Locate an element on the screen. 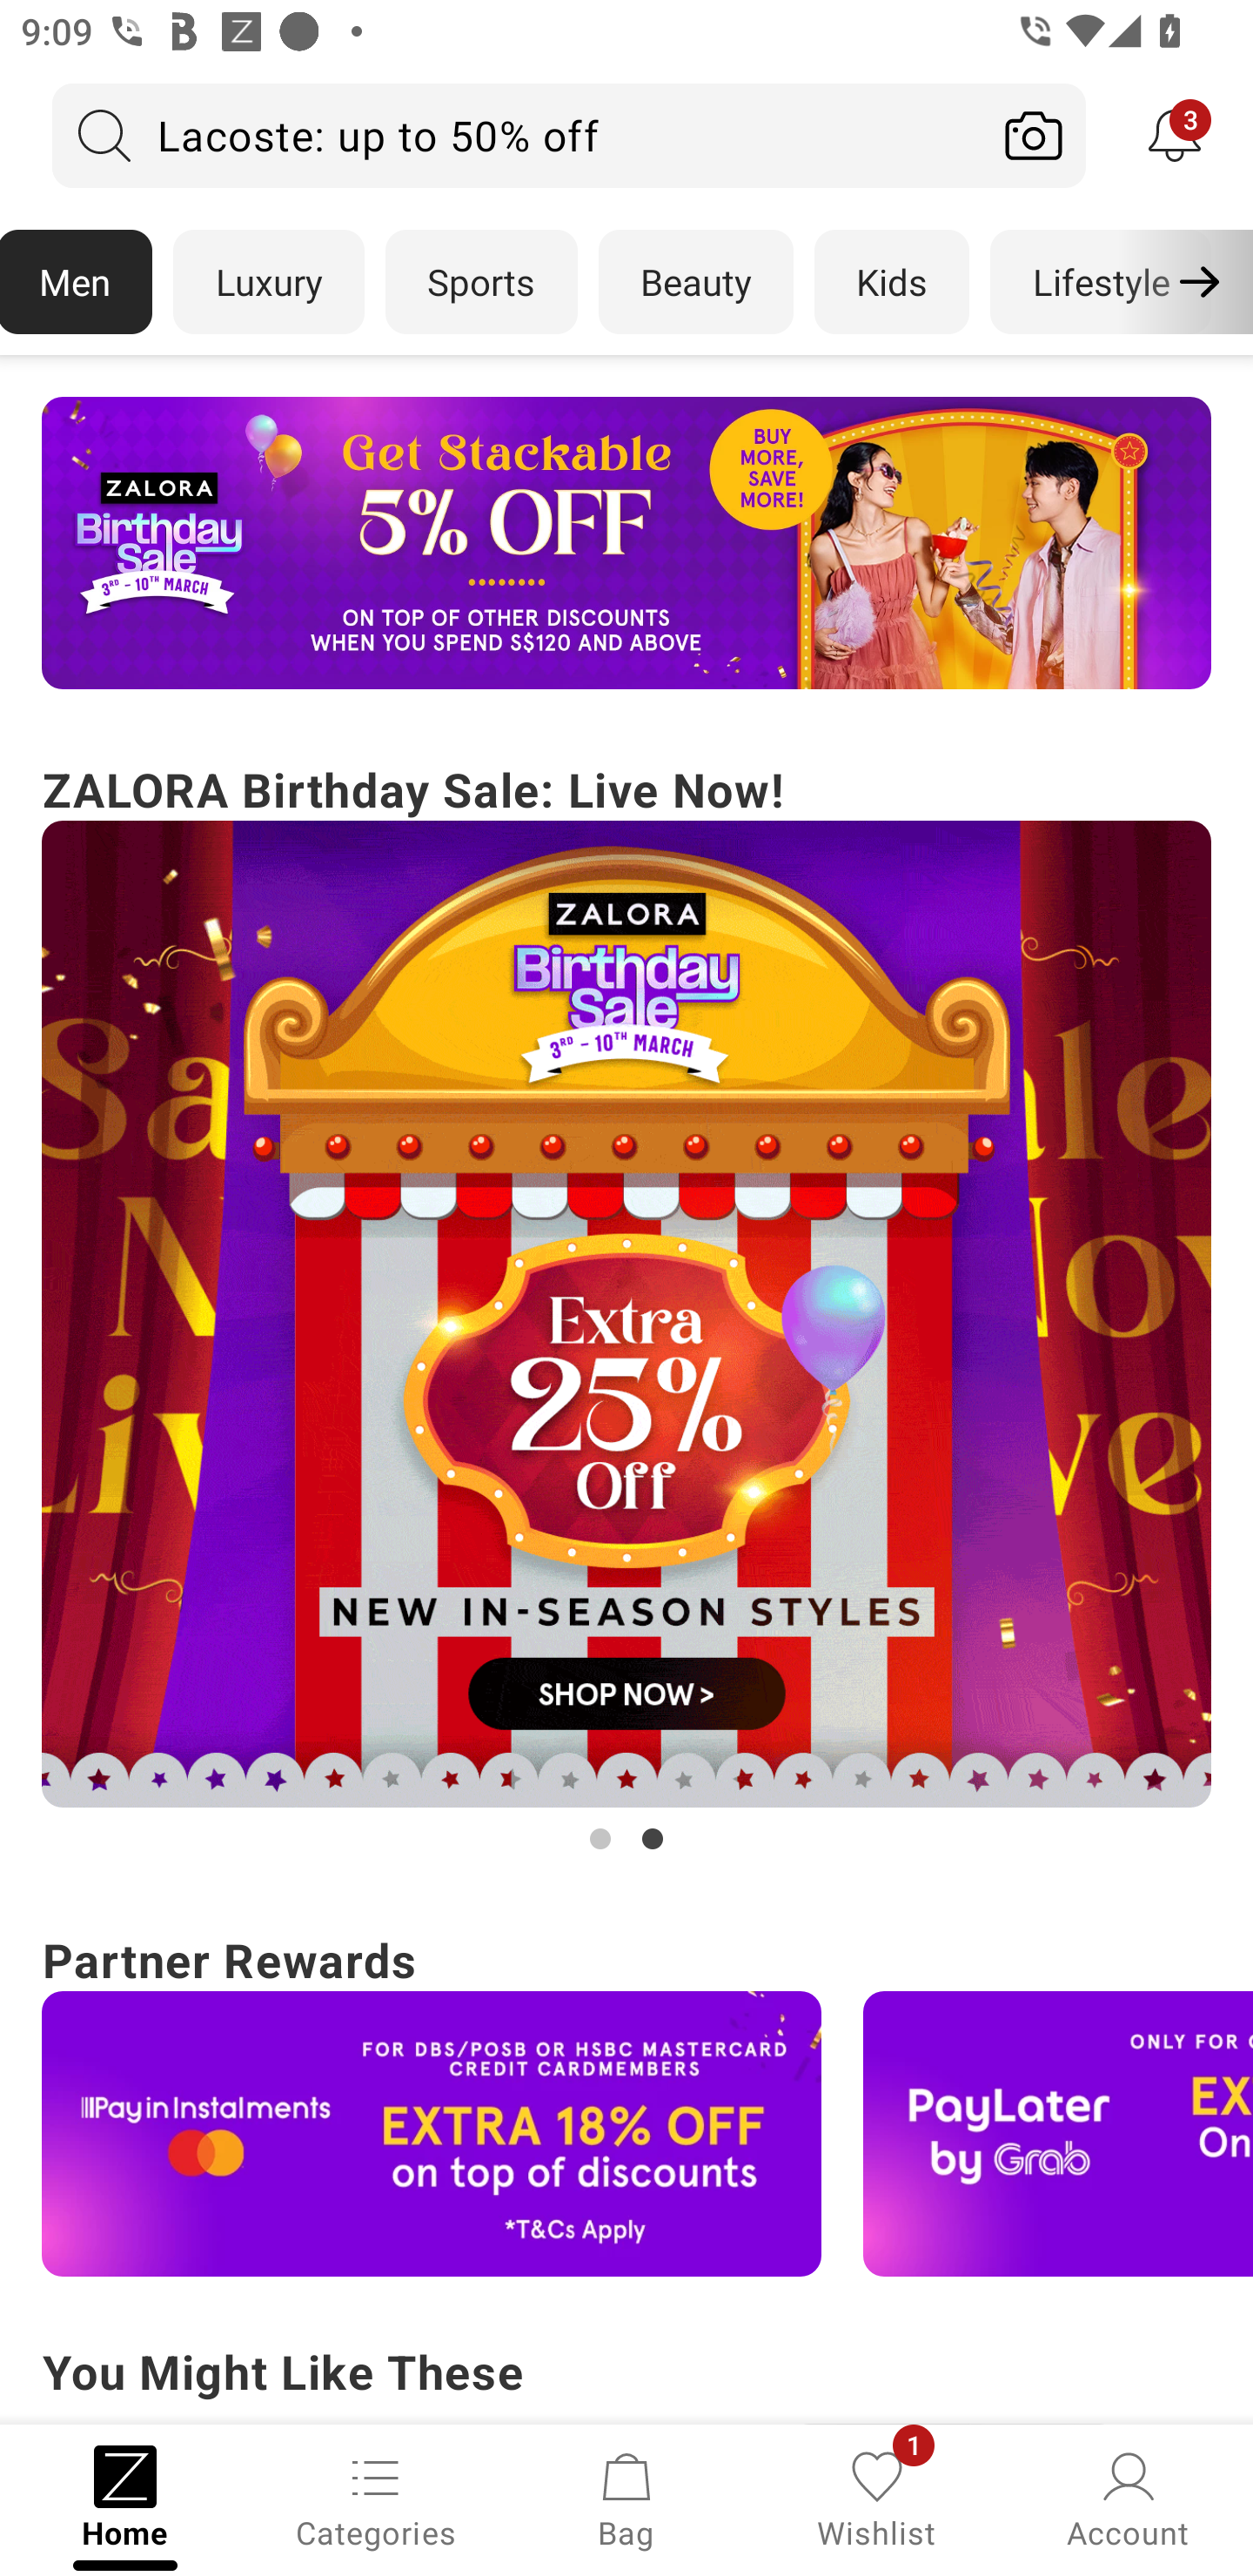  Campaign banner is located at coordinates (1058, 2134).